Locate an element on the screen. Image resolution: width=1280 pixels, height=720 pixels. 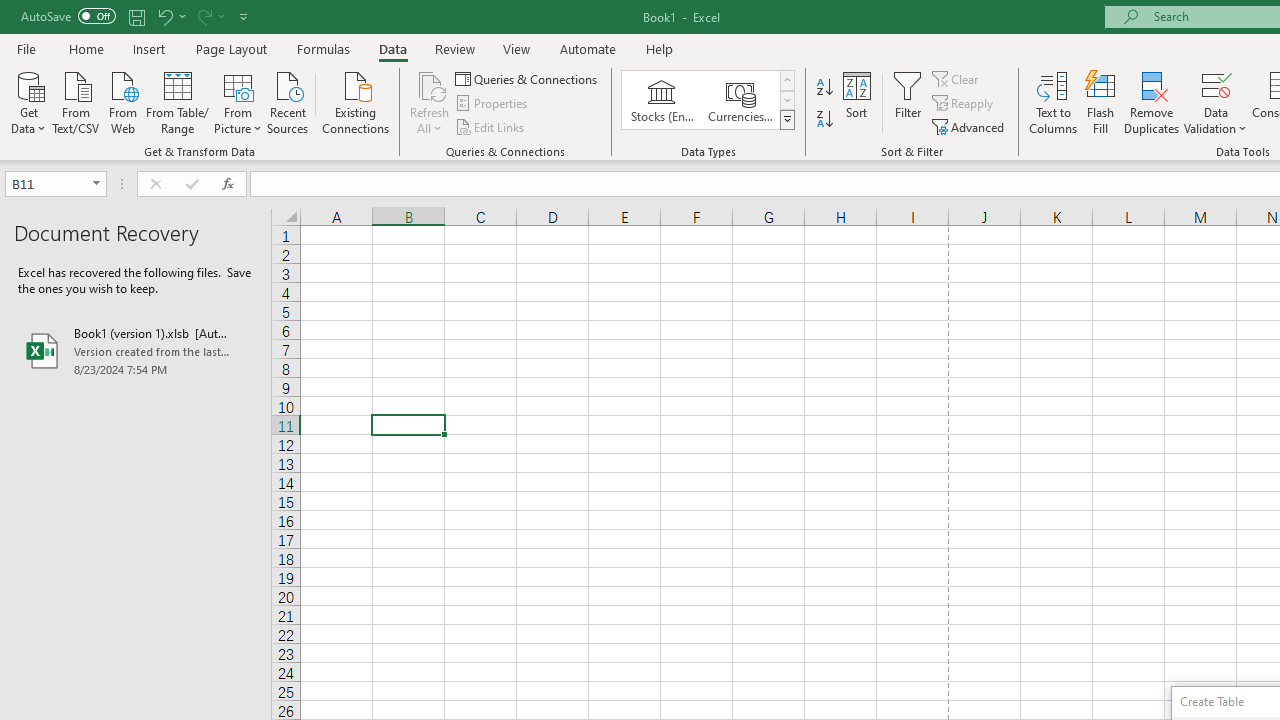
Filter is located at coordinates (908, 102).